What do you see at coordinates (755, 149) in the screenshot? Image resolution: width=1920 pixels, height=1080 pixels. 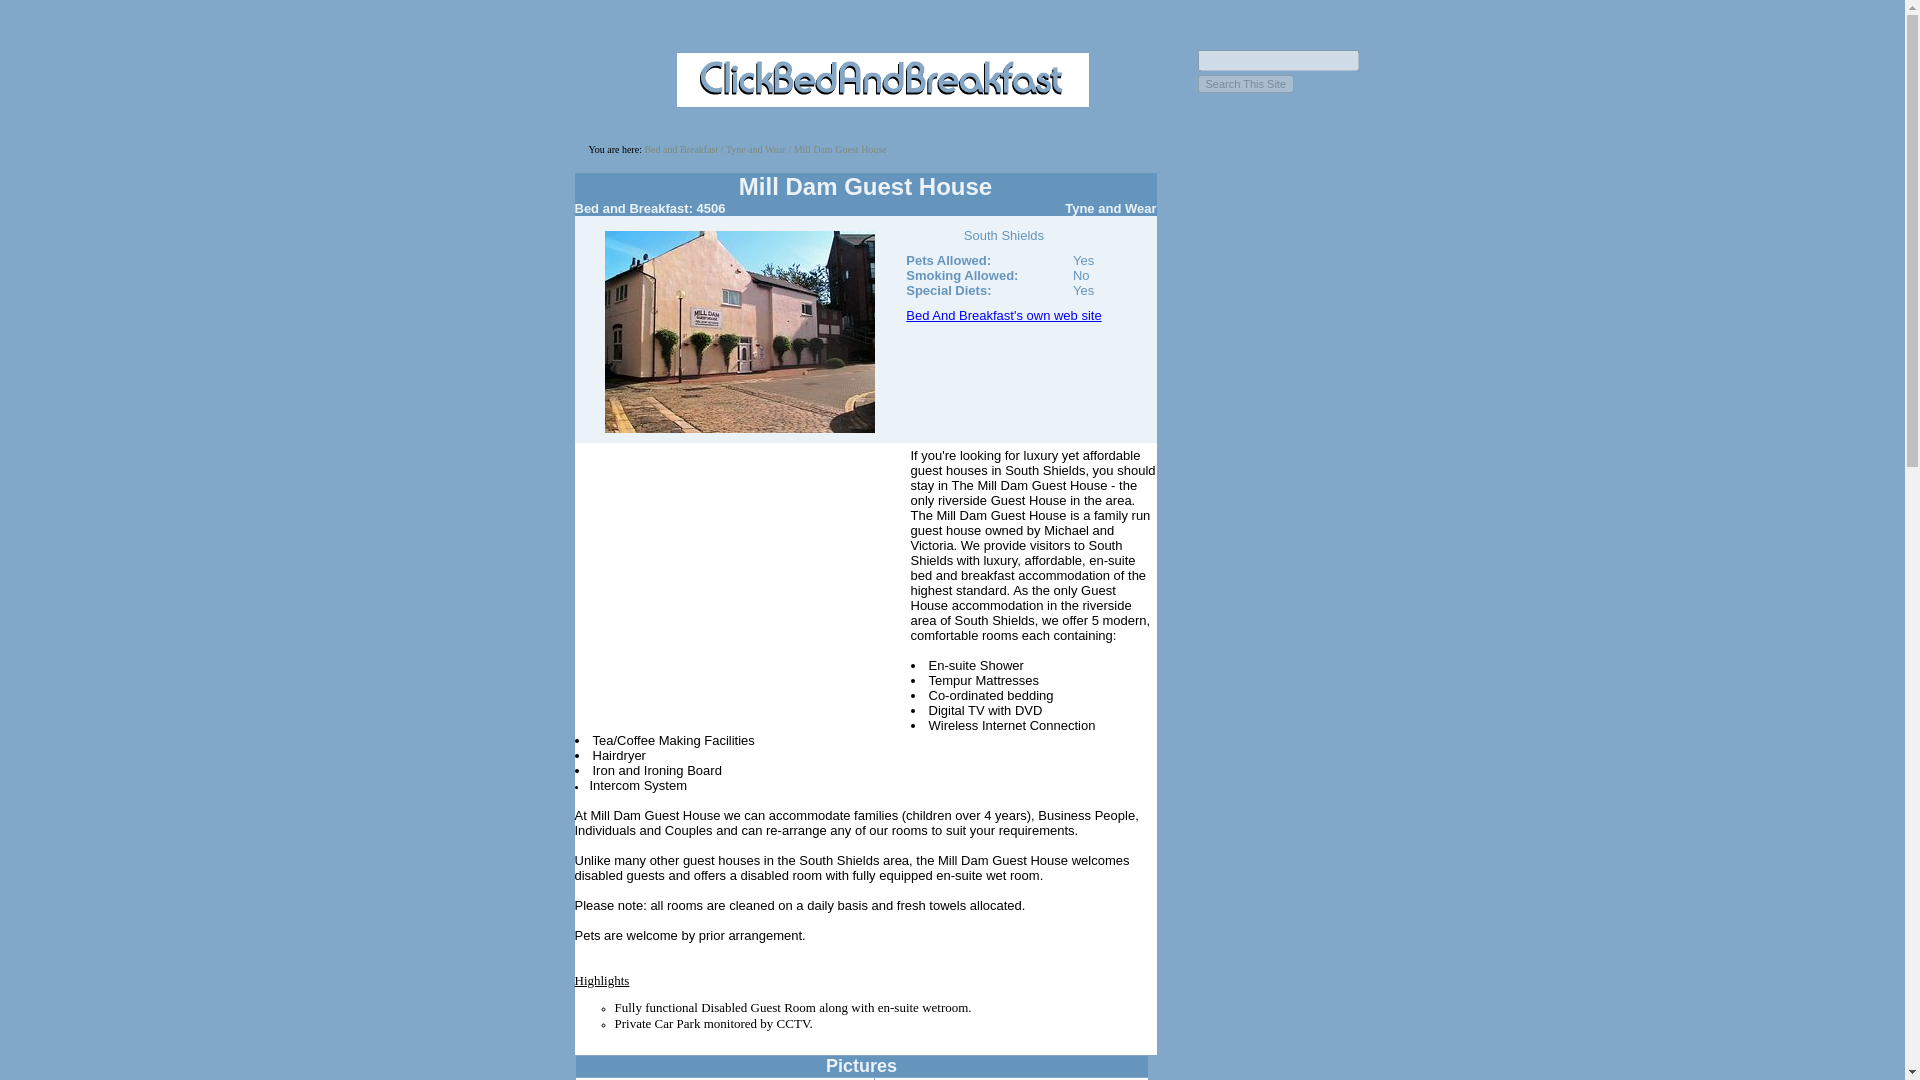 I see `Tyne and Wear` at bounding box center [755, 149].